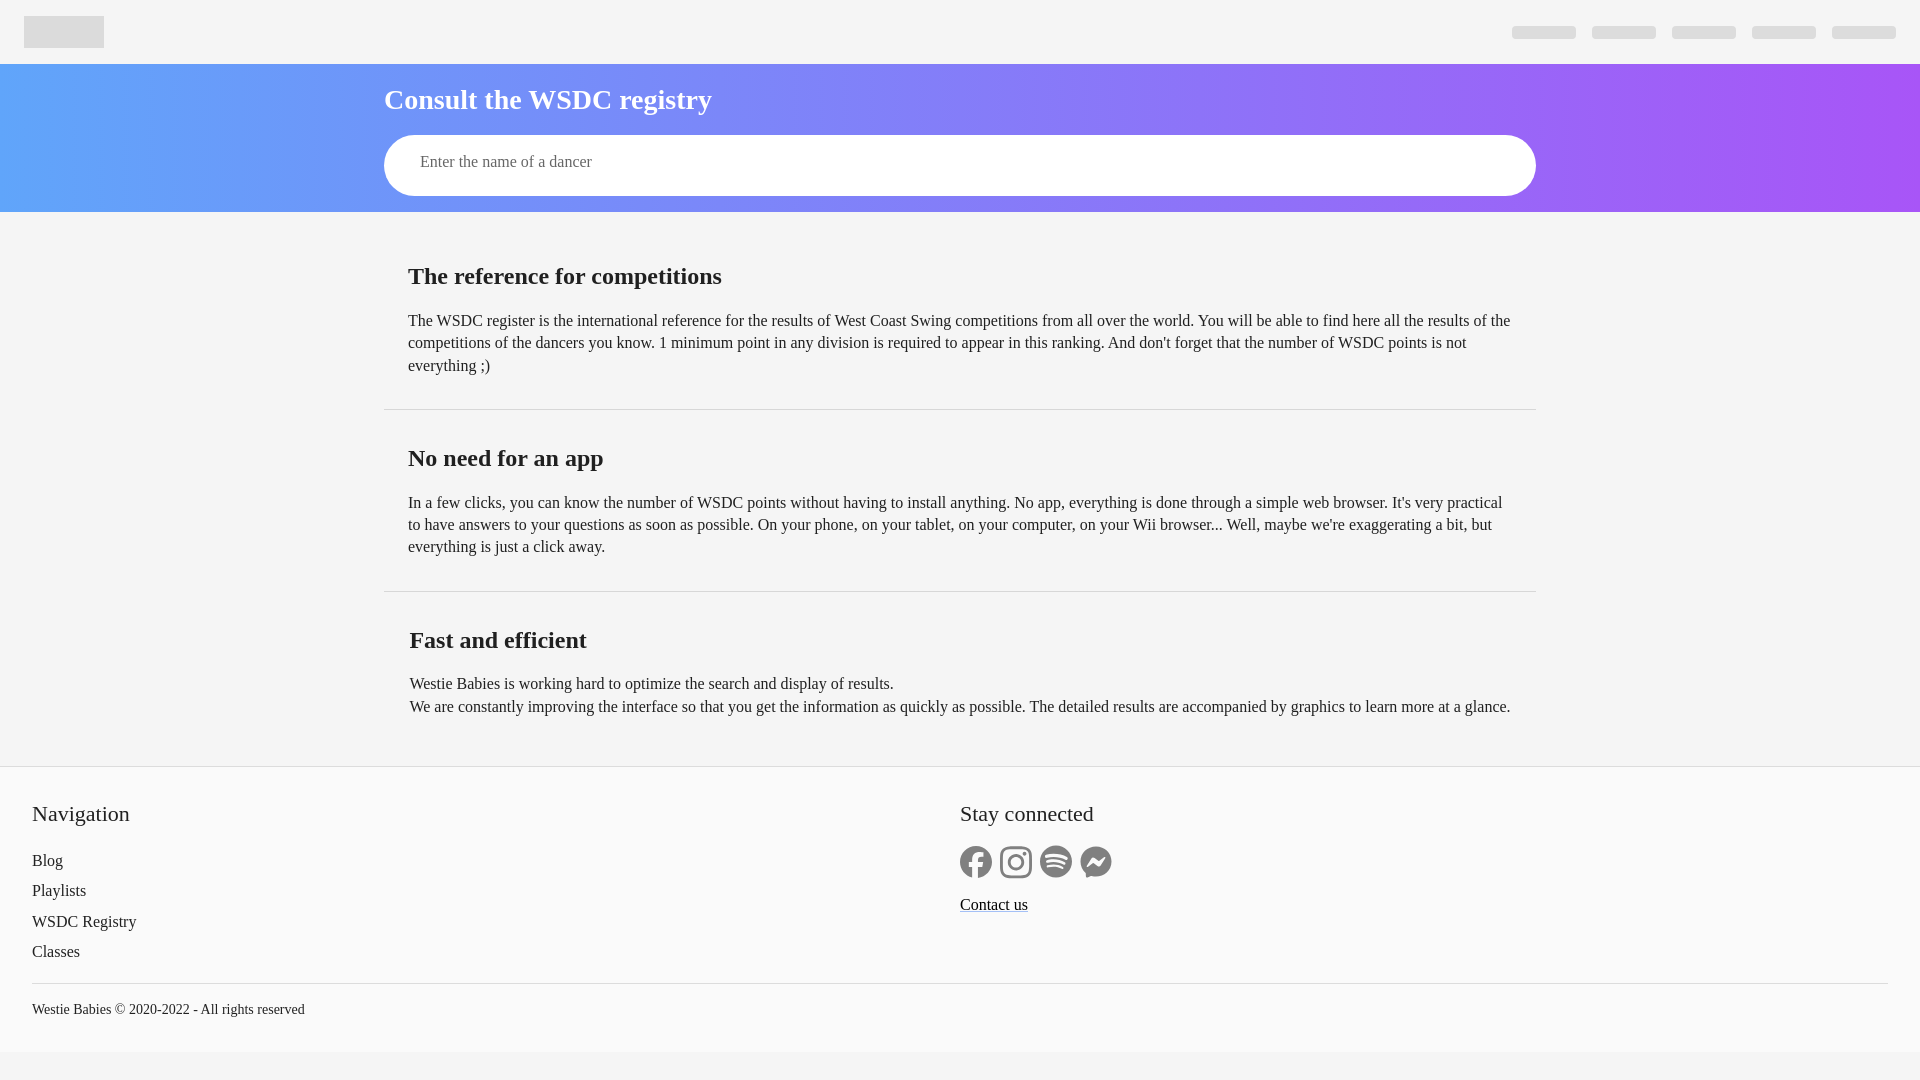  I want to click on Messenger, so click(1095, 862).